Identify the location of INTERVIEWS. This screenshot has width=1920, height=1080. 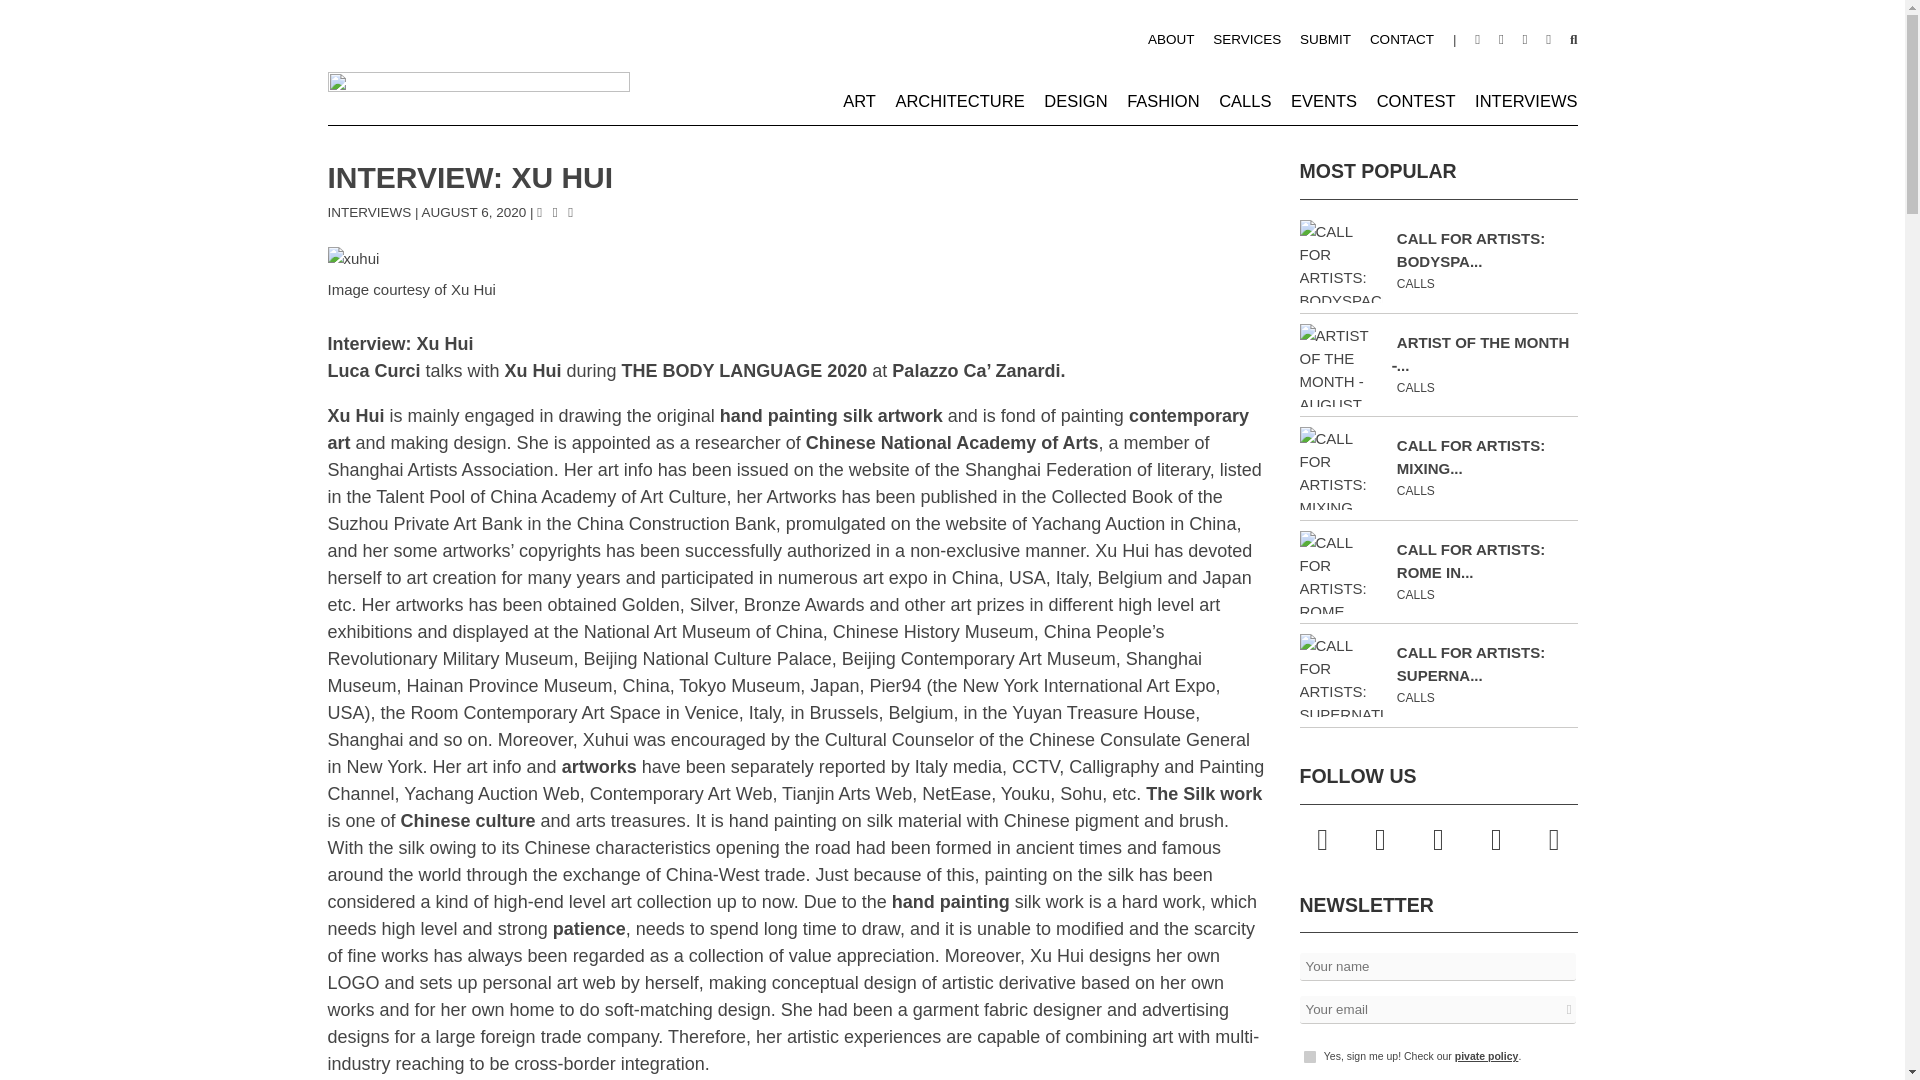
(1525, 100).